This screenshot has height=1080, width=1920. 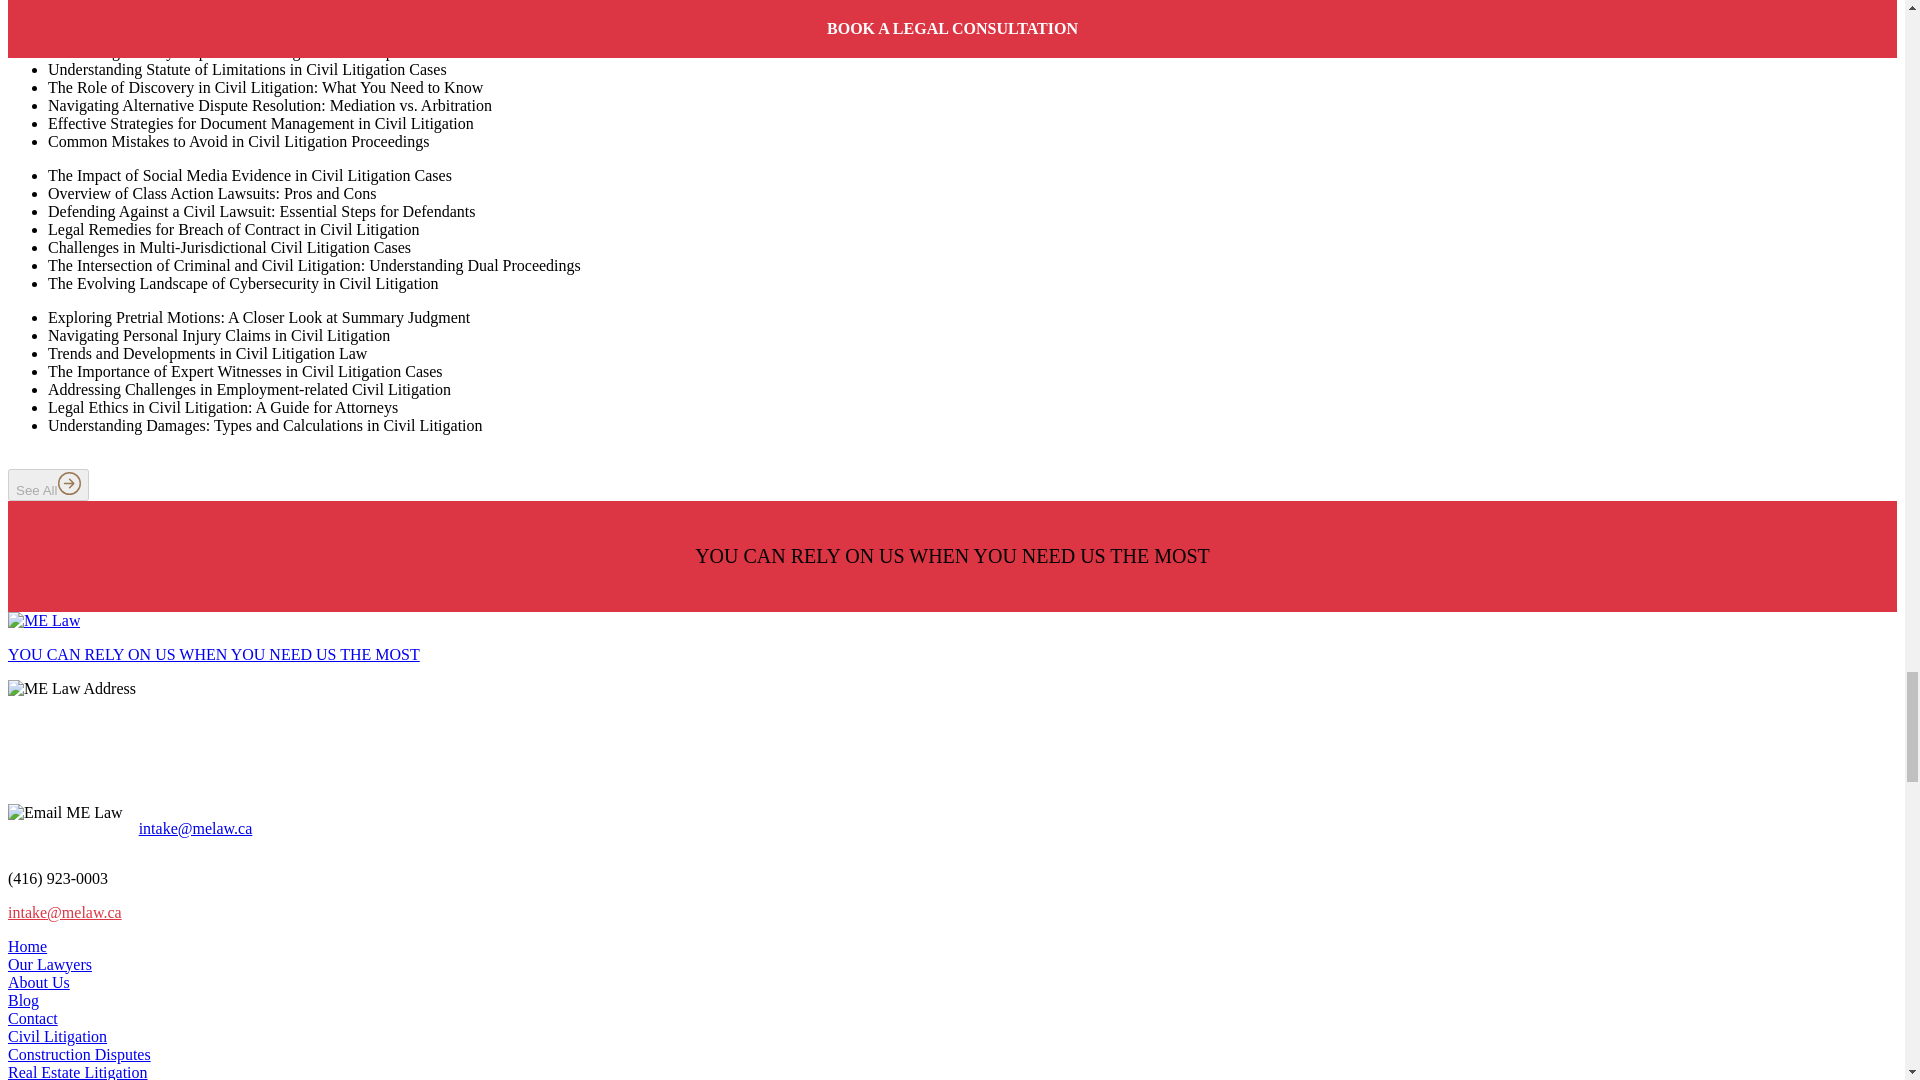 What do you see at coordinates (48, 484) in the screenshot?
I see `See All` at bounding box center [48, 484].